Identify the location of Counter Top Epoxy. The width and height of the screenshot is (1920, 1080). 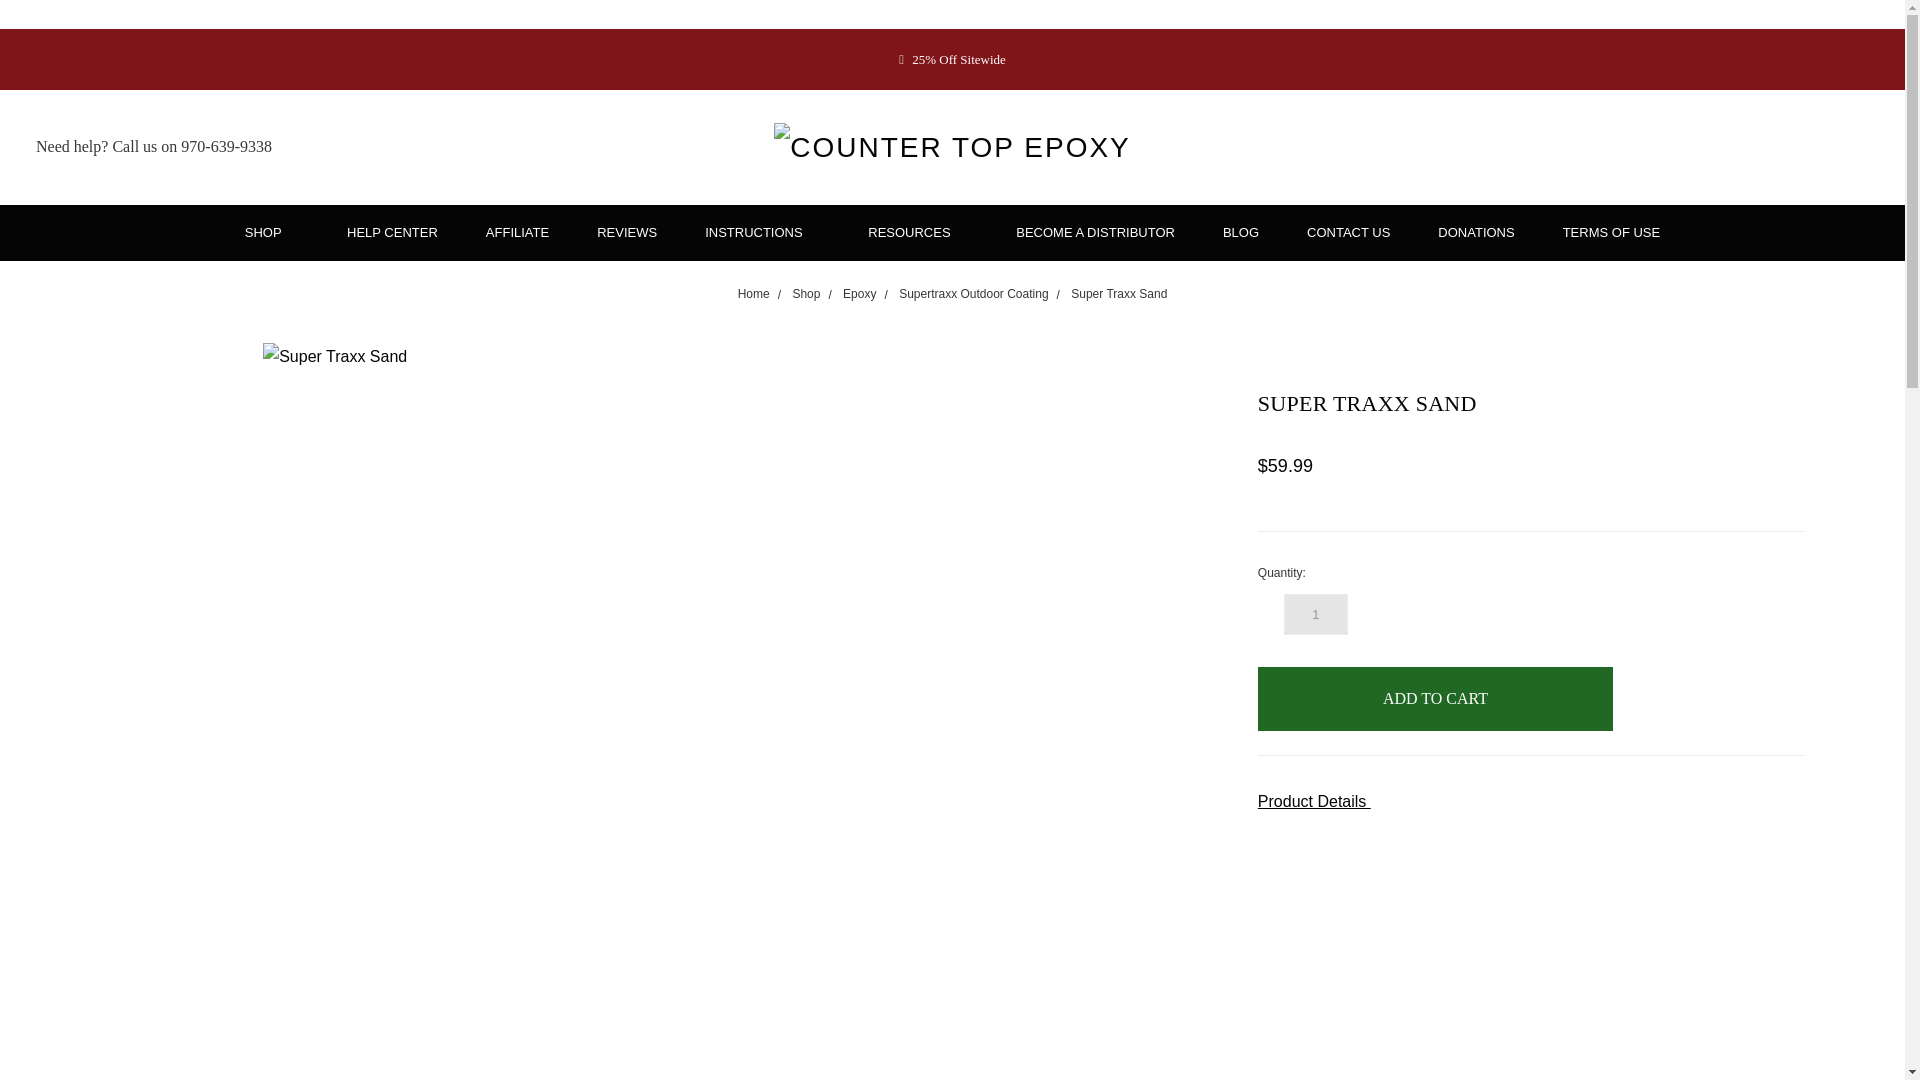
(952, 148).